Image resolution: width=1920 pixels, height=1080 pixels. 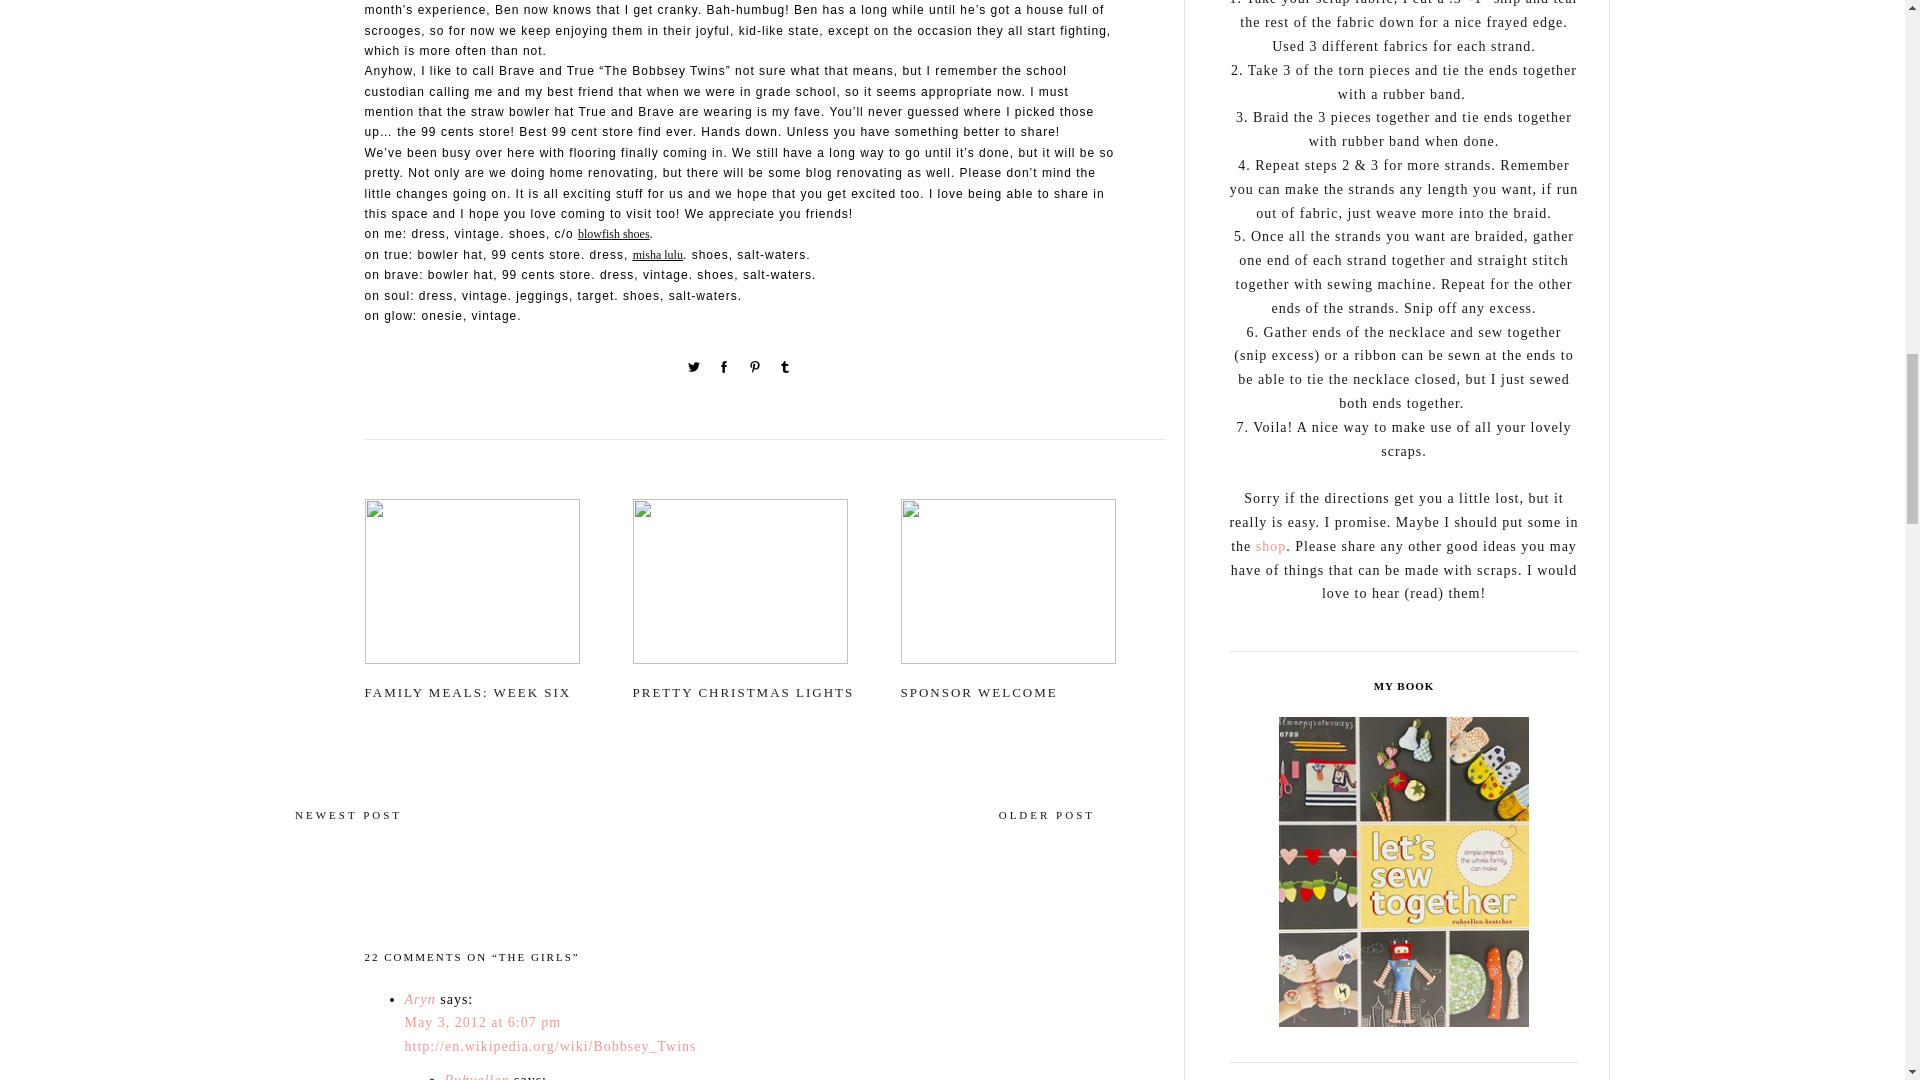 I want to click on Aryn, so click(x=419, y=999).